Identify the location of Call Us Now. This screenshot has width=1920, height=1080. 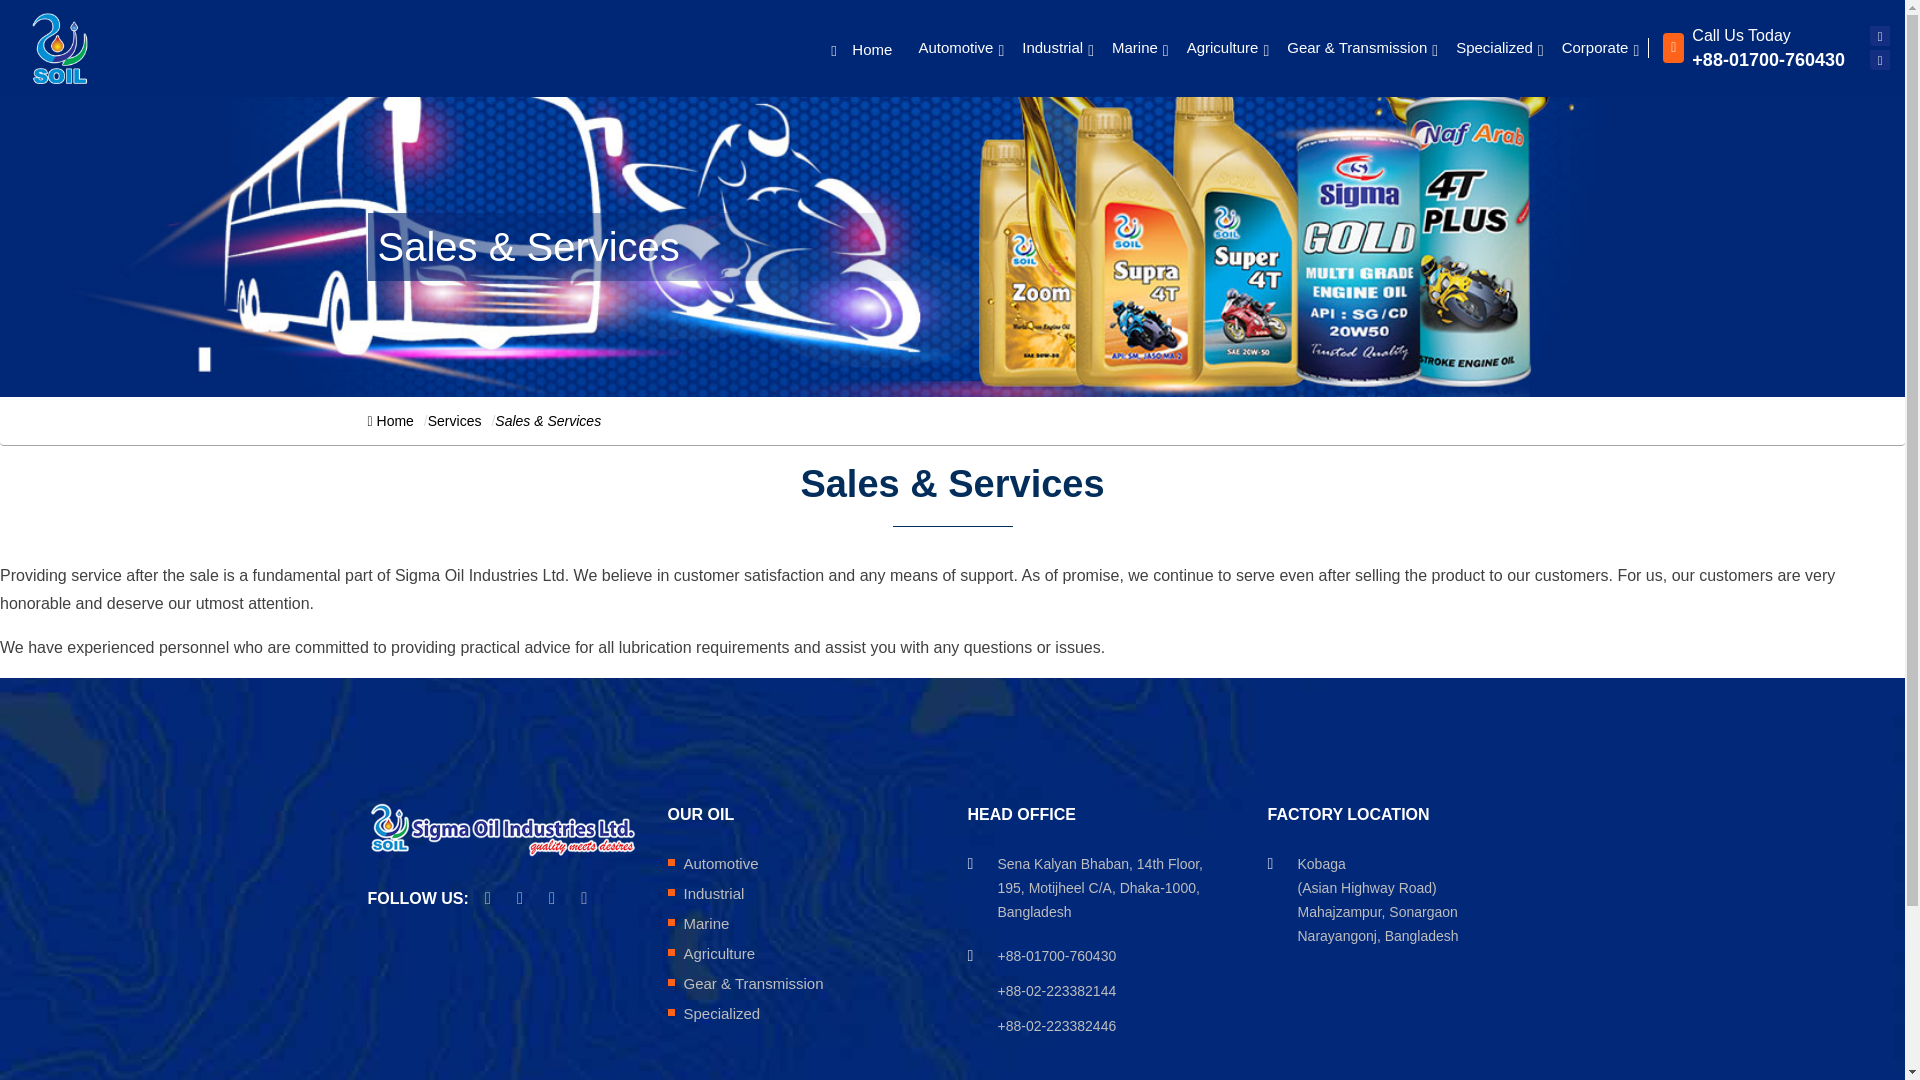
(1058, 960).